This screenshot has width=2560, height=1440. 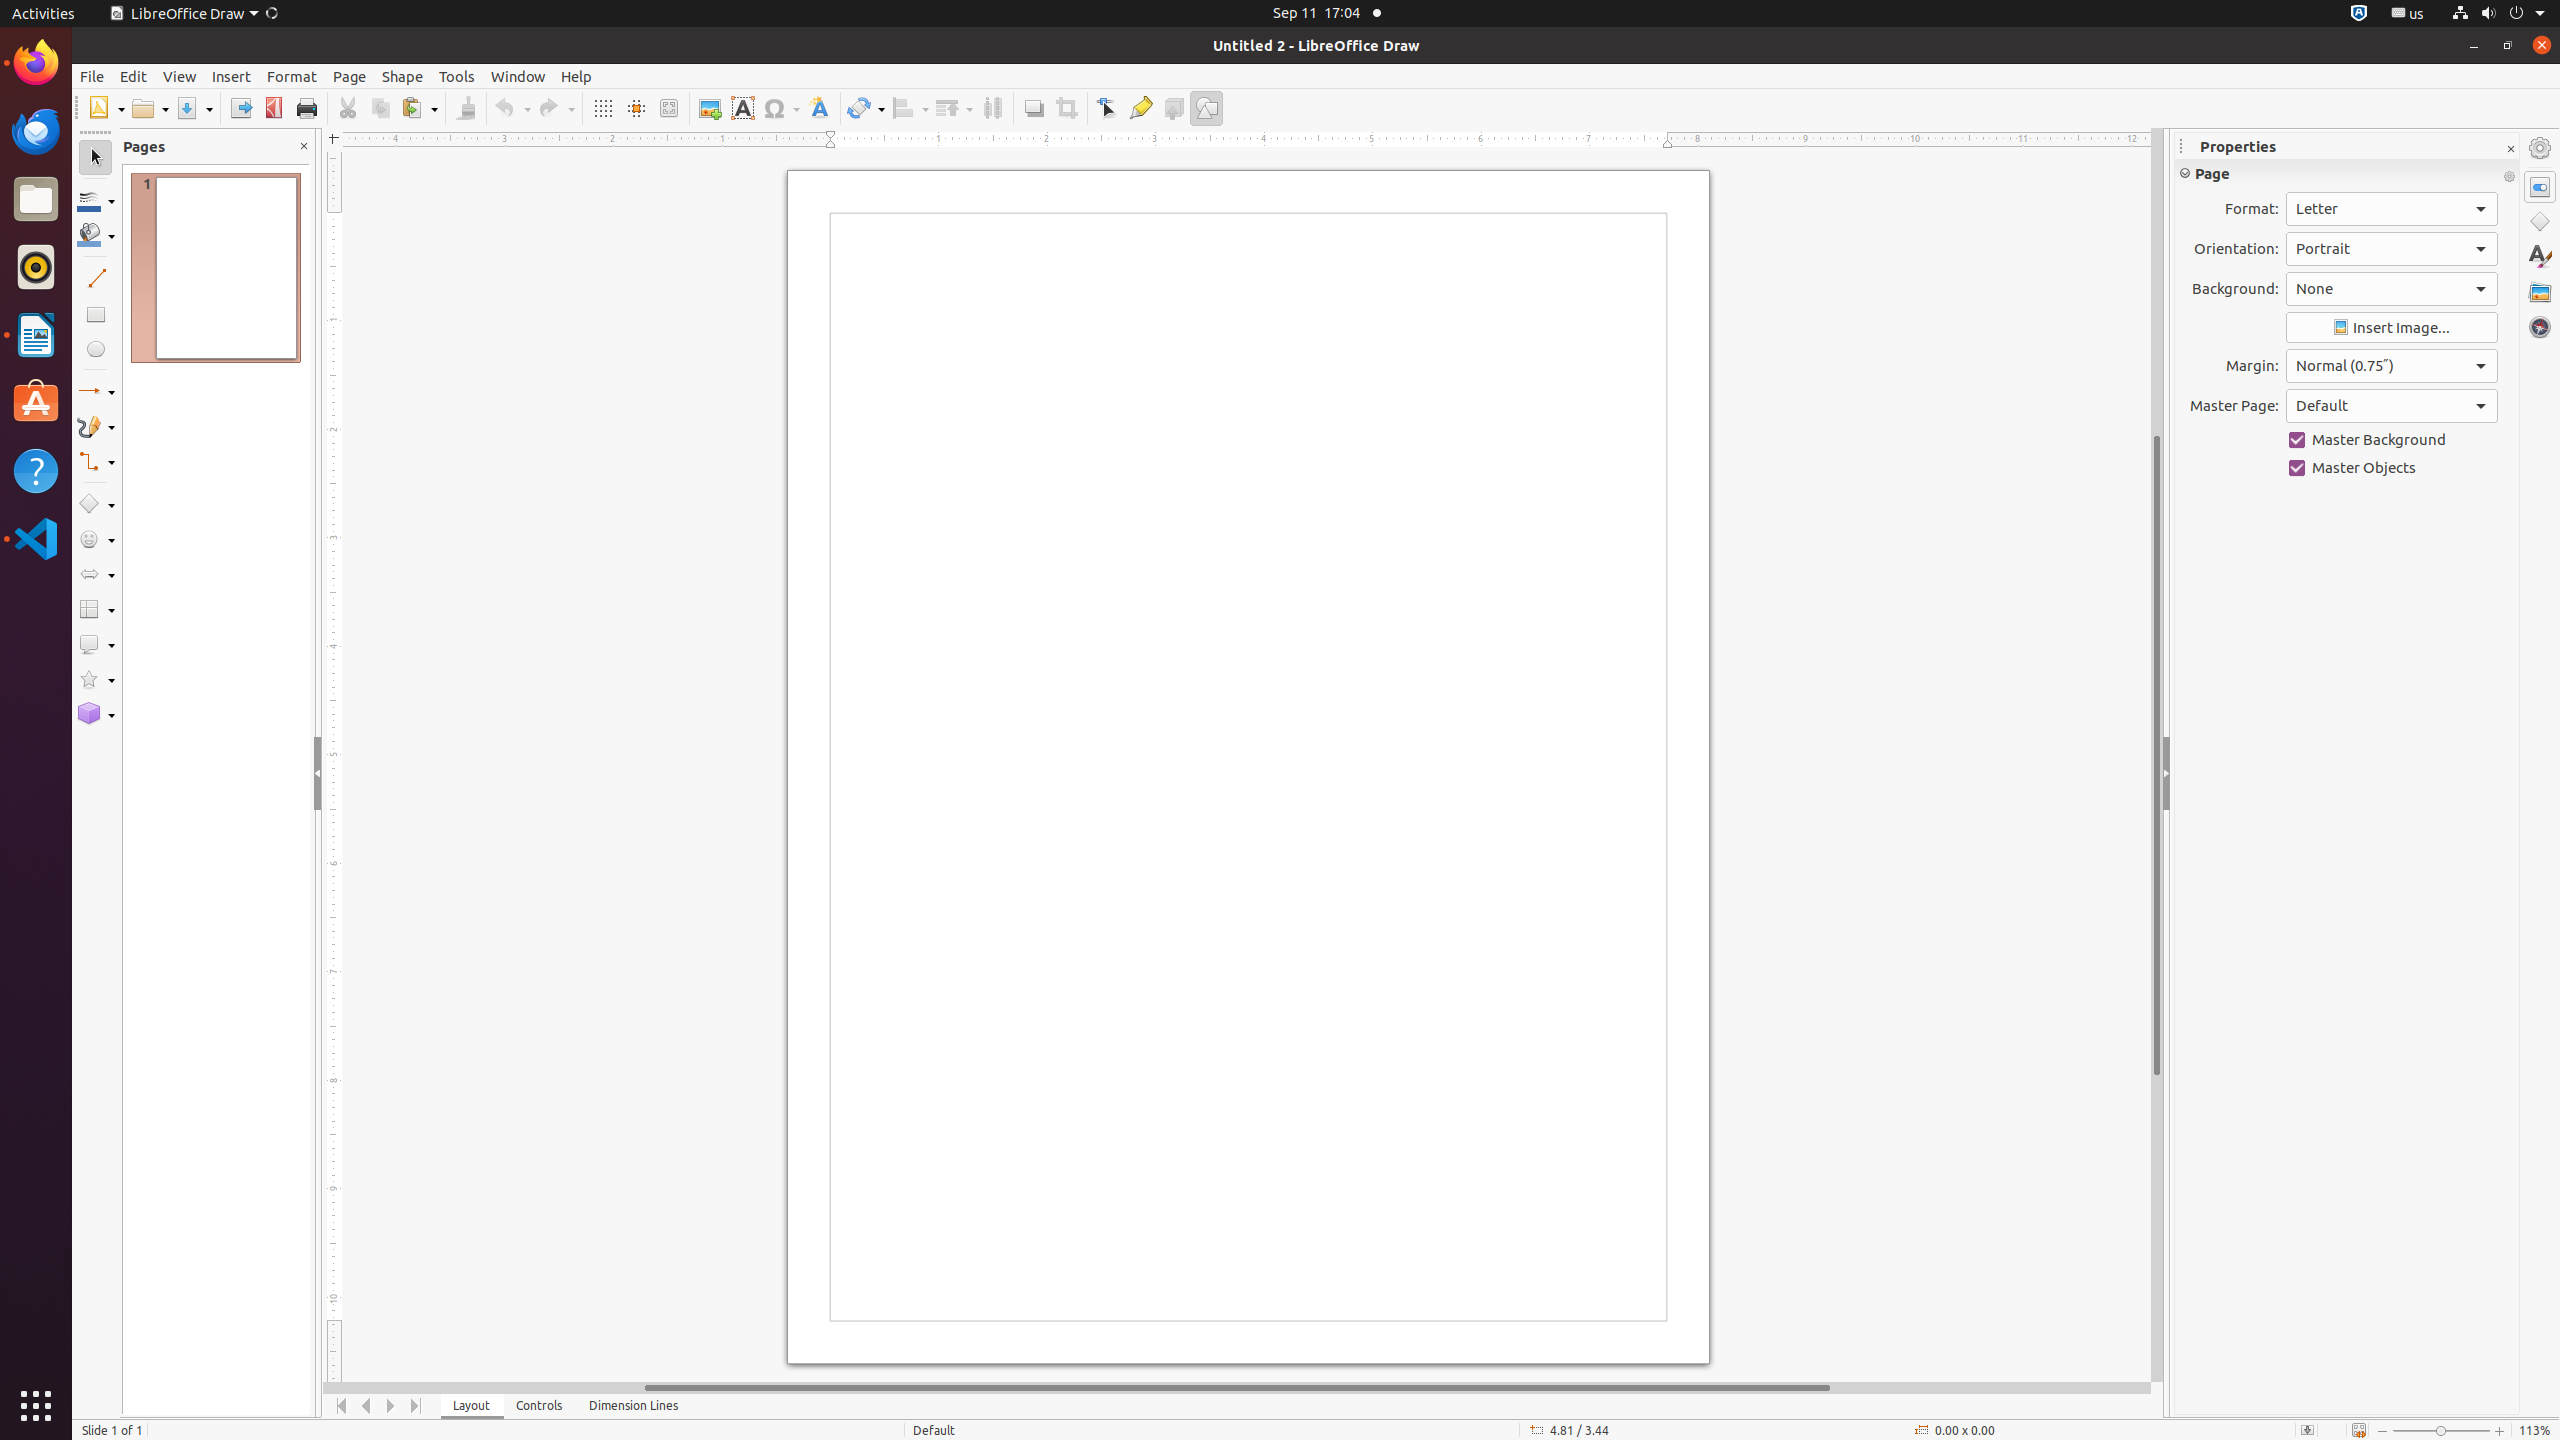 I want to click on Shapes, so click(x=2540, y=222).